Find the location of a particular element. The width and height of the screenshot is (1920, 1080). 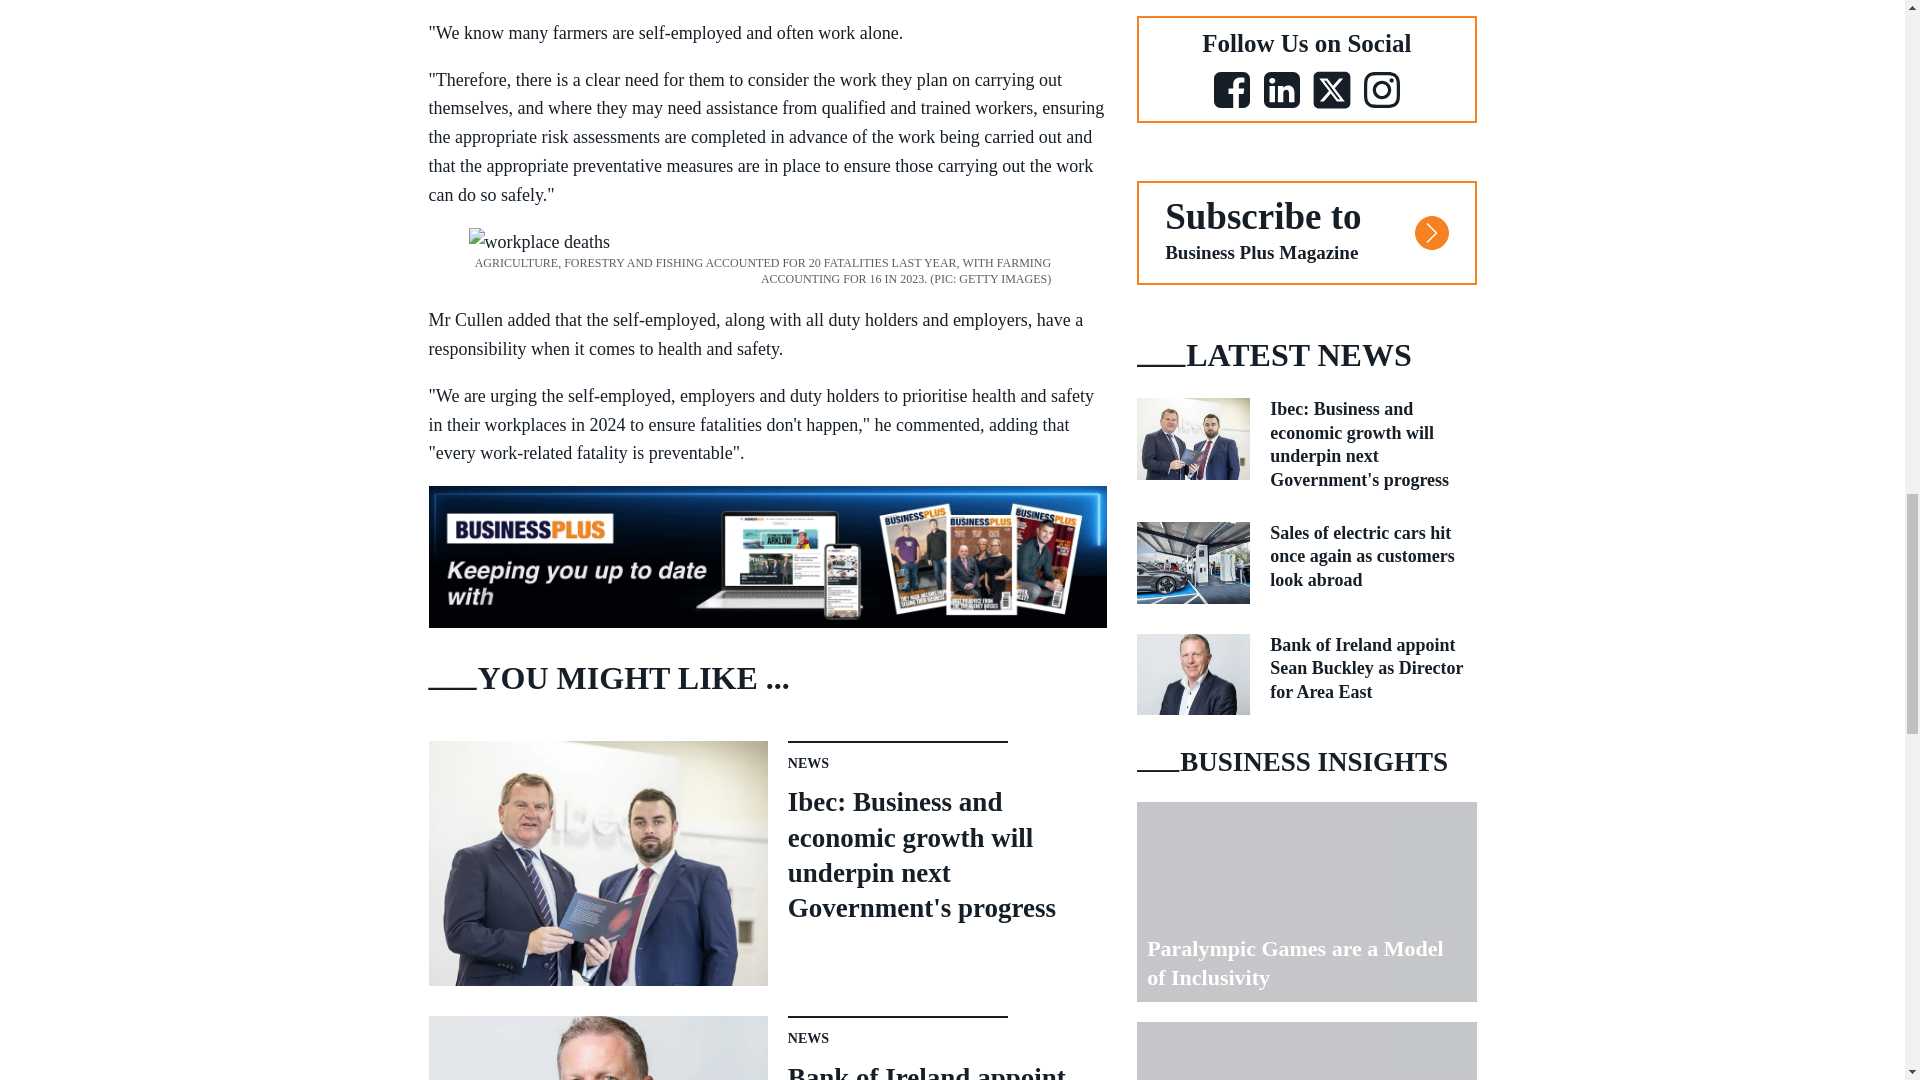

NEWS is located at coordinates (808, 1038).